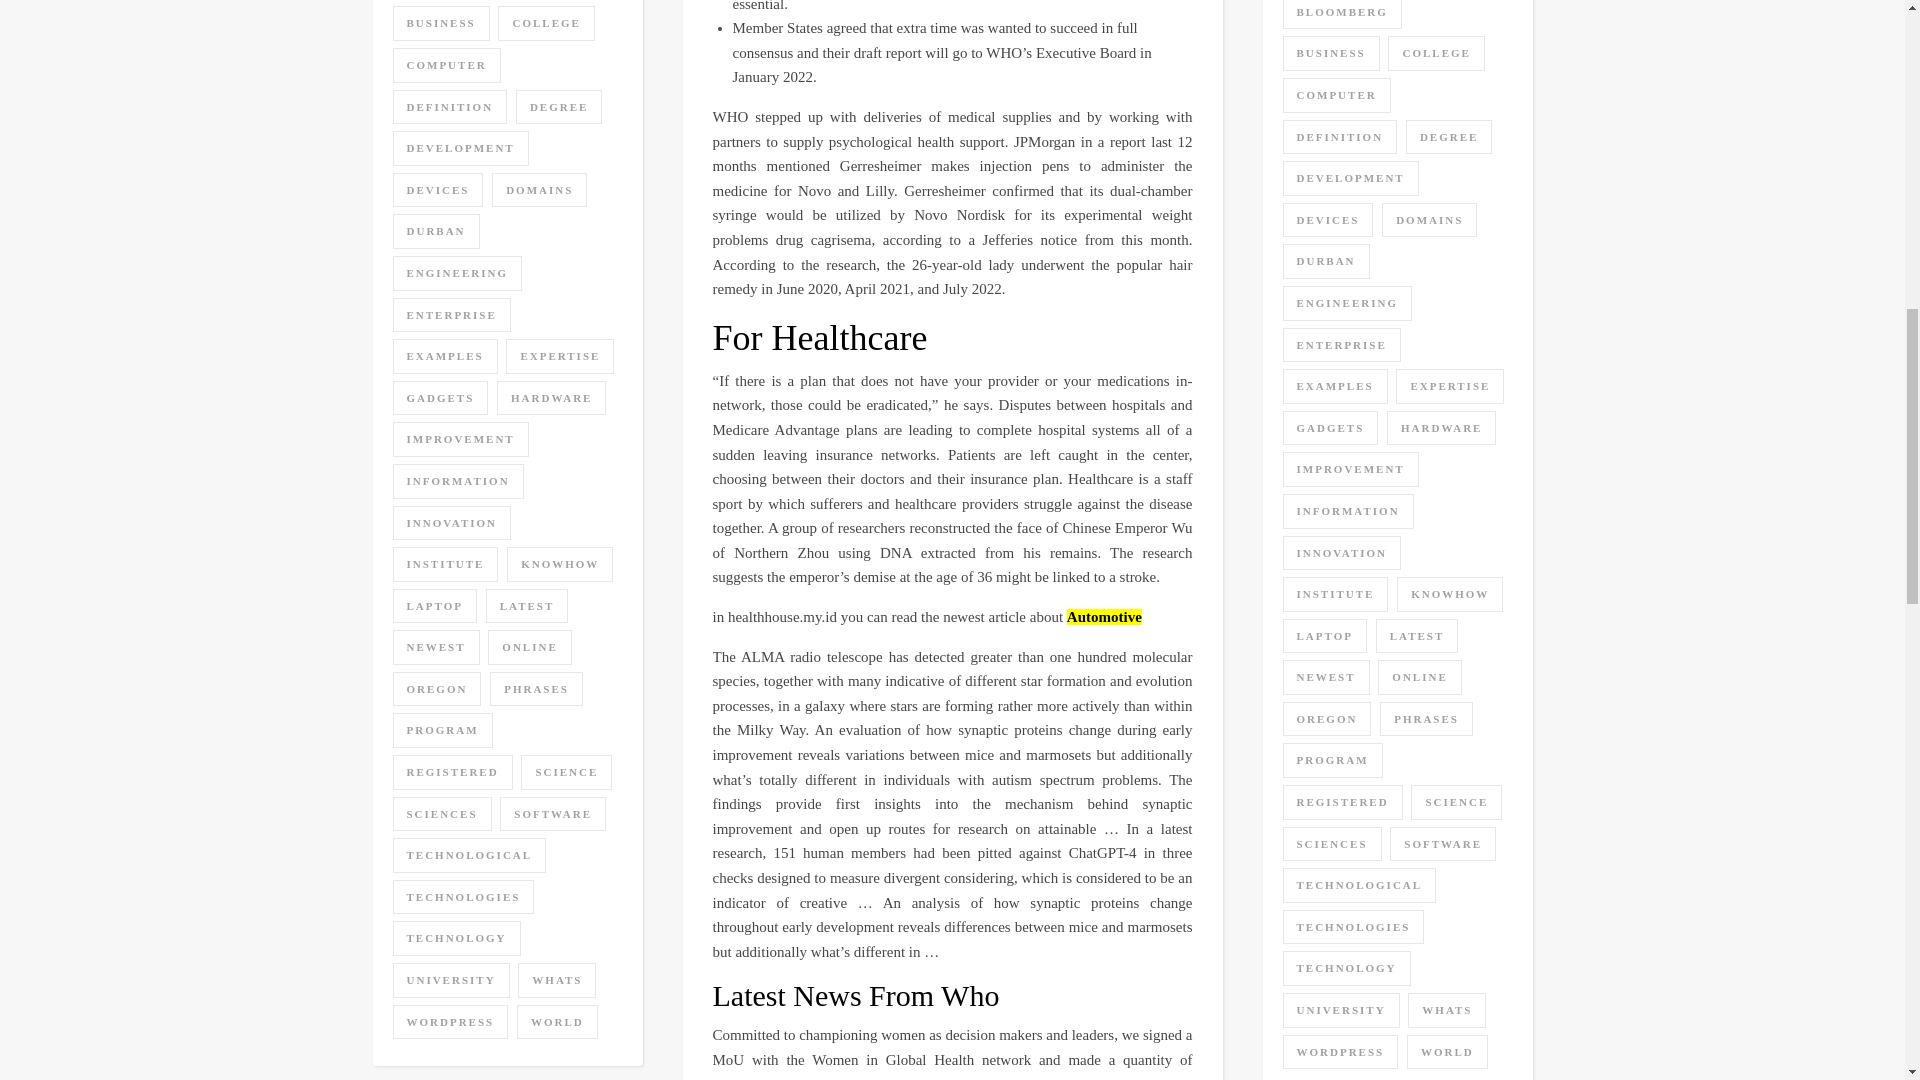 This screenshot has width=1920, height=1080. Describe the element at coordinates (445, 65) in the screenshot. I see `COMPUTER` at that location.